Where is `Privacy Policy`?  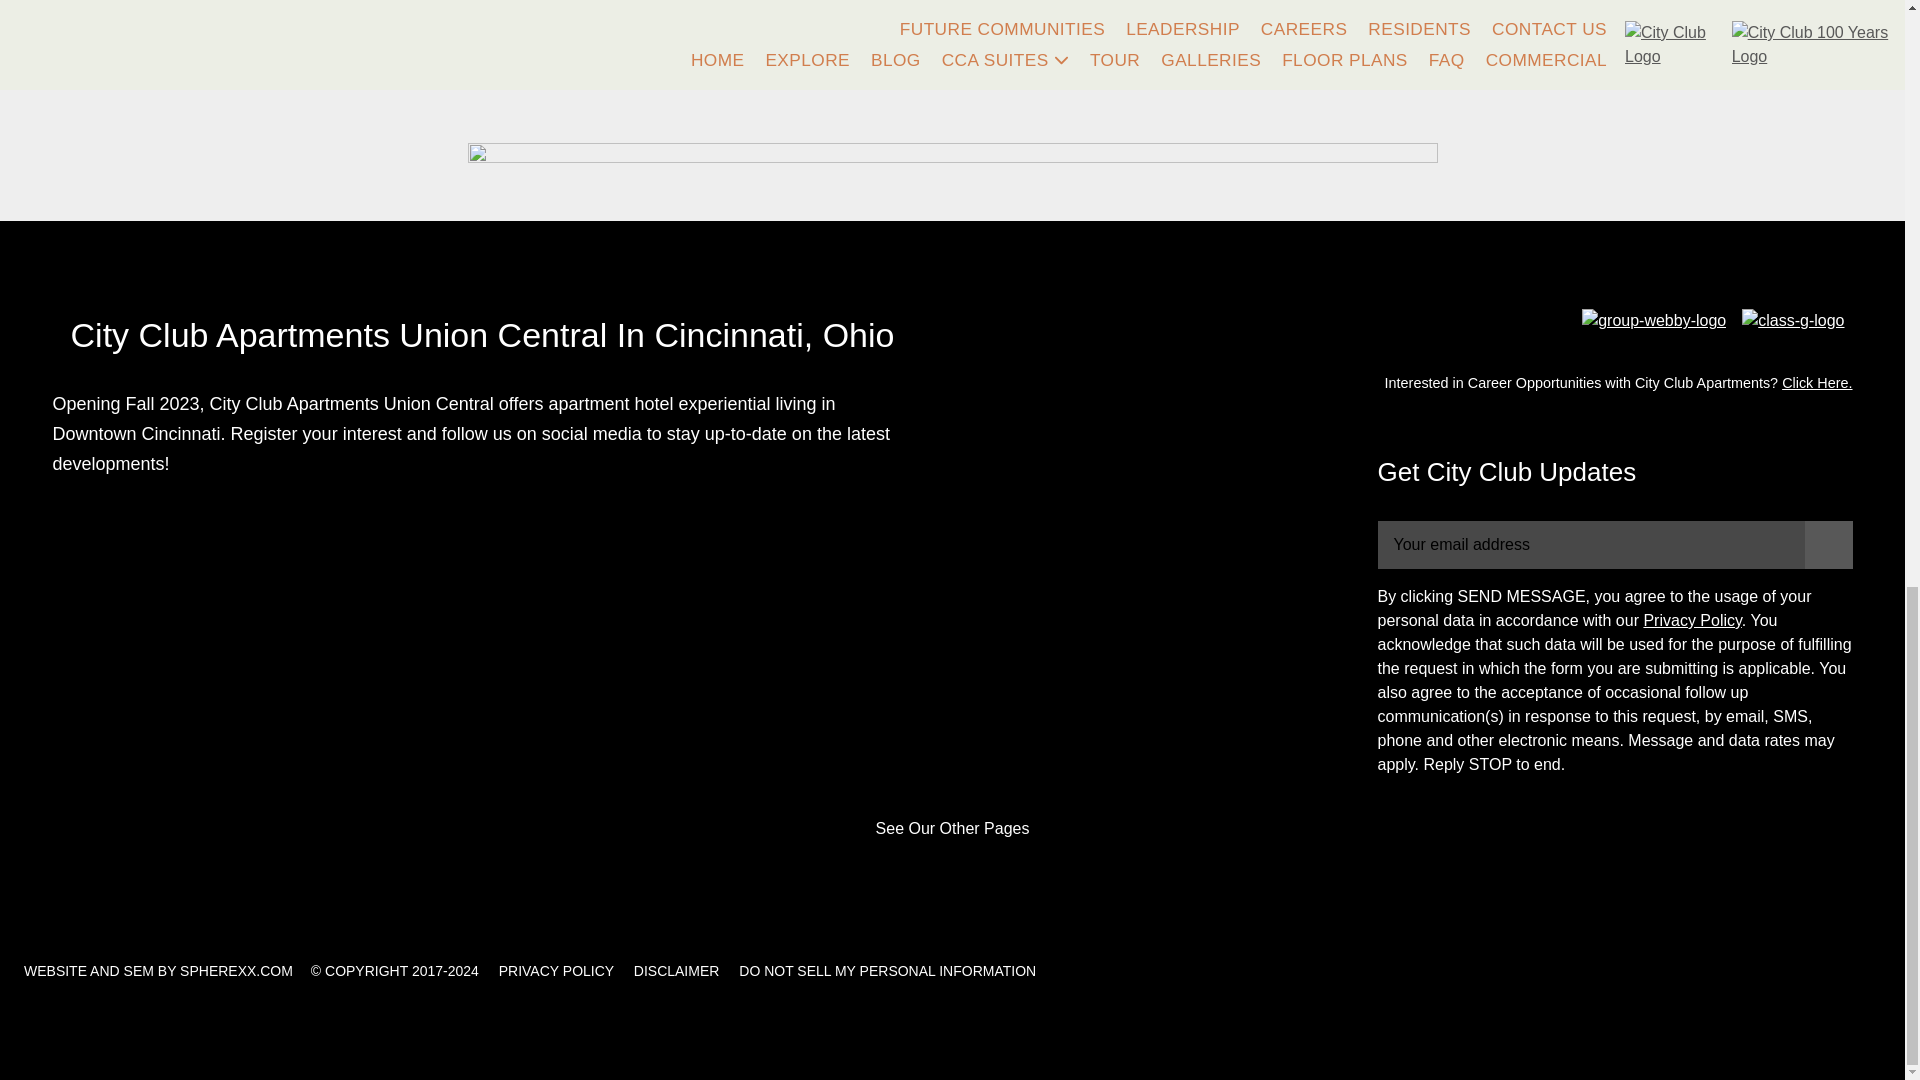
Privacy Policy is located at coordinates (1692, 620).